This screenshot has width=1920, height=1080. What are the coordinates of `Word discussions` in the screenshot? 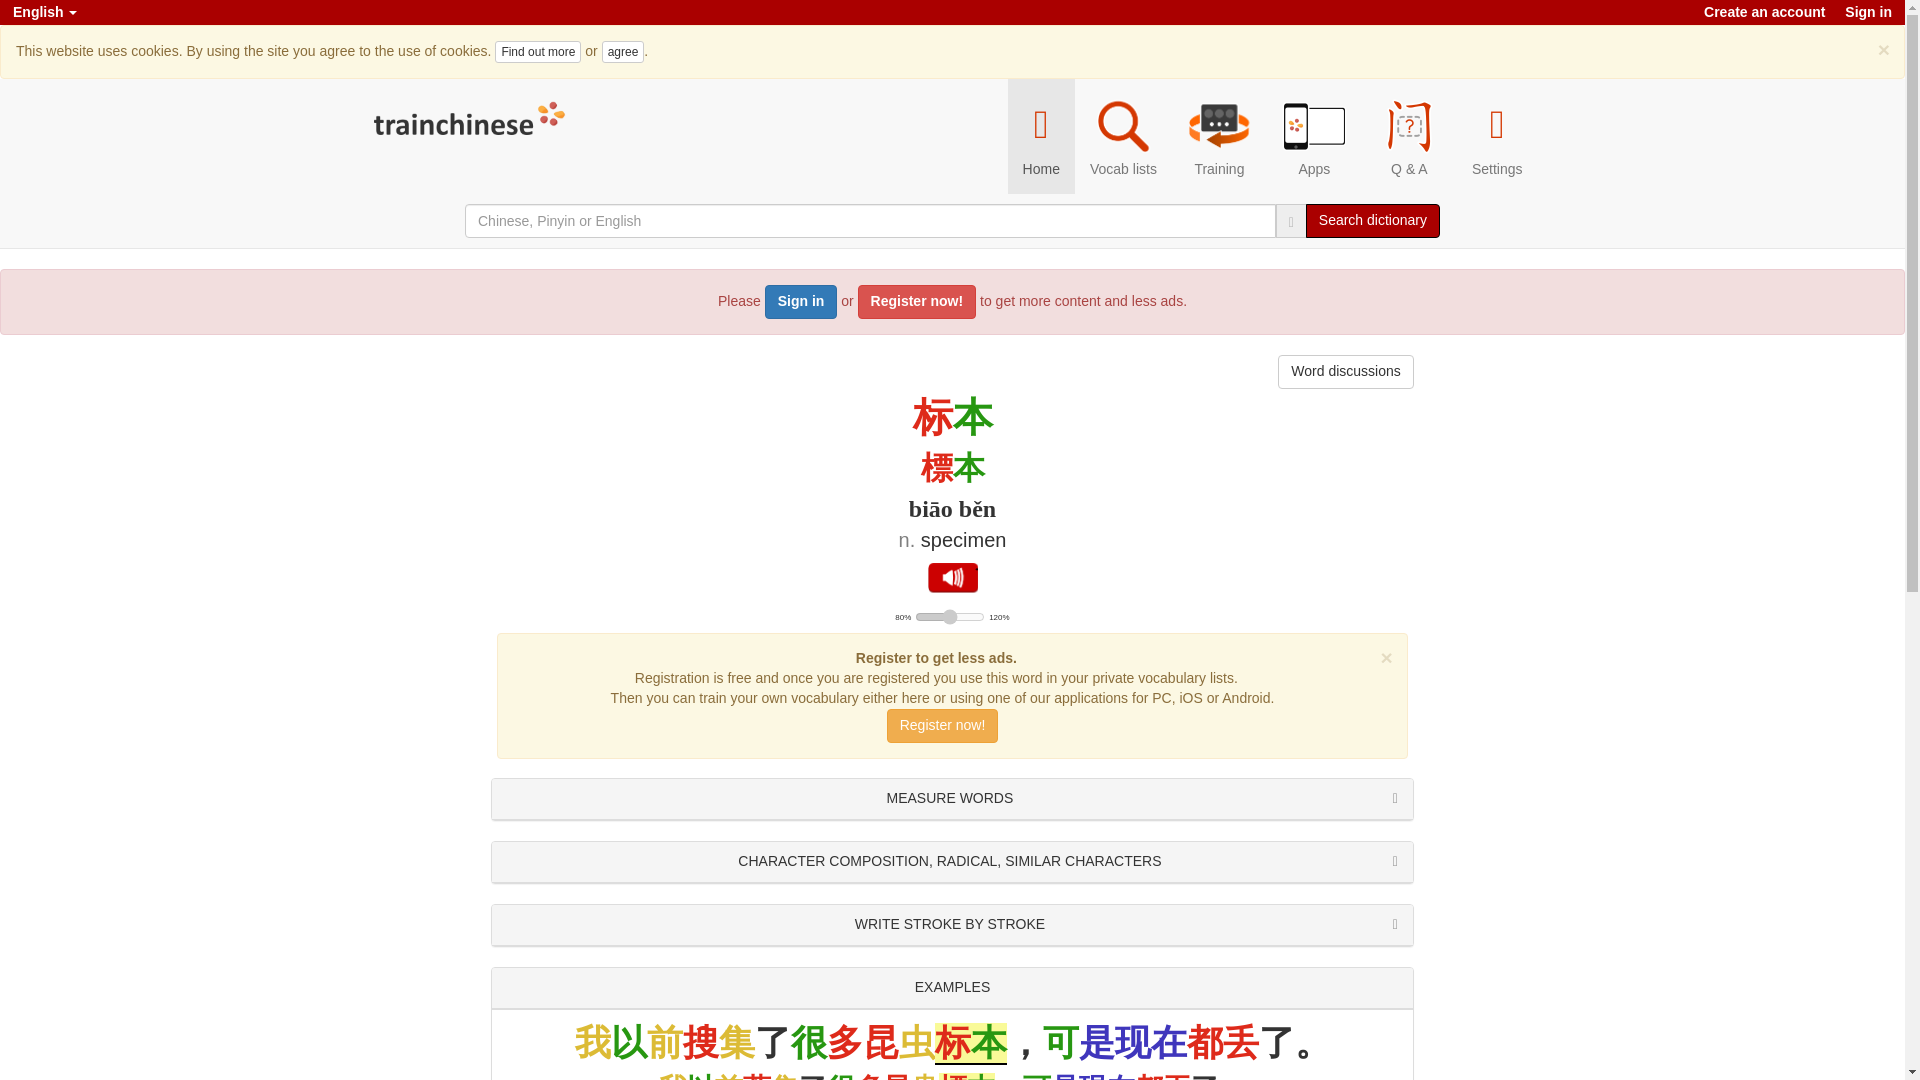 It's located at (1346, 372).